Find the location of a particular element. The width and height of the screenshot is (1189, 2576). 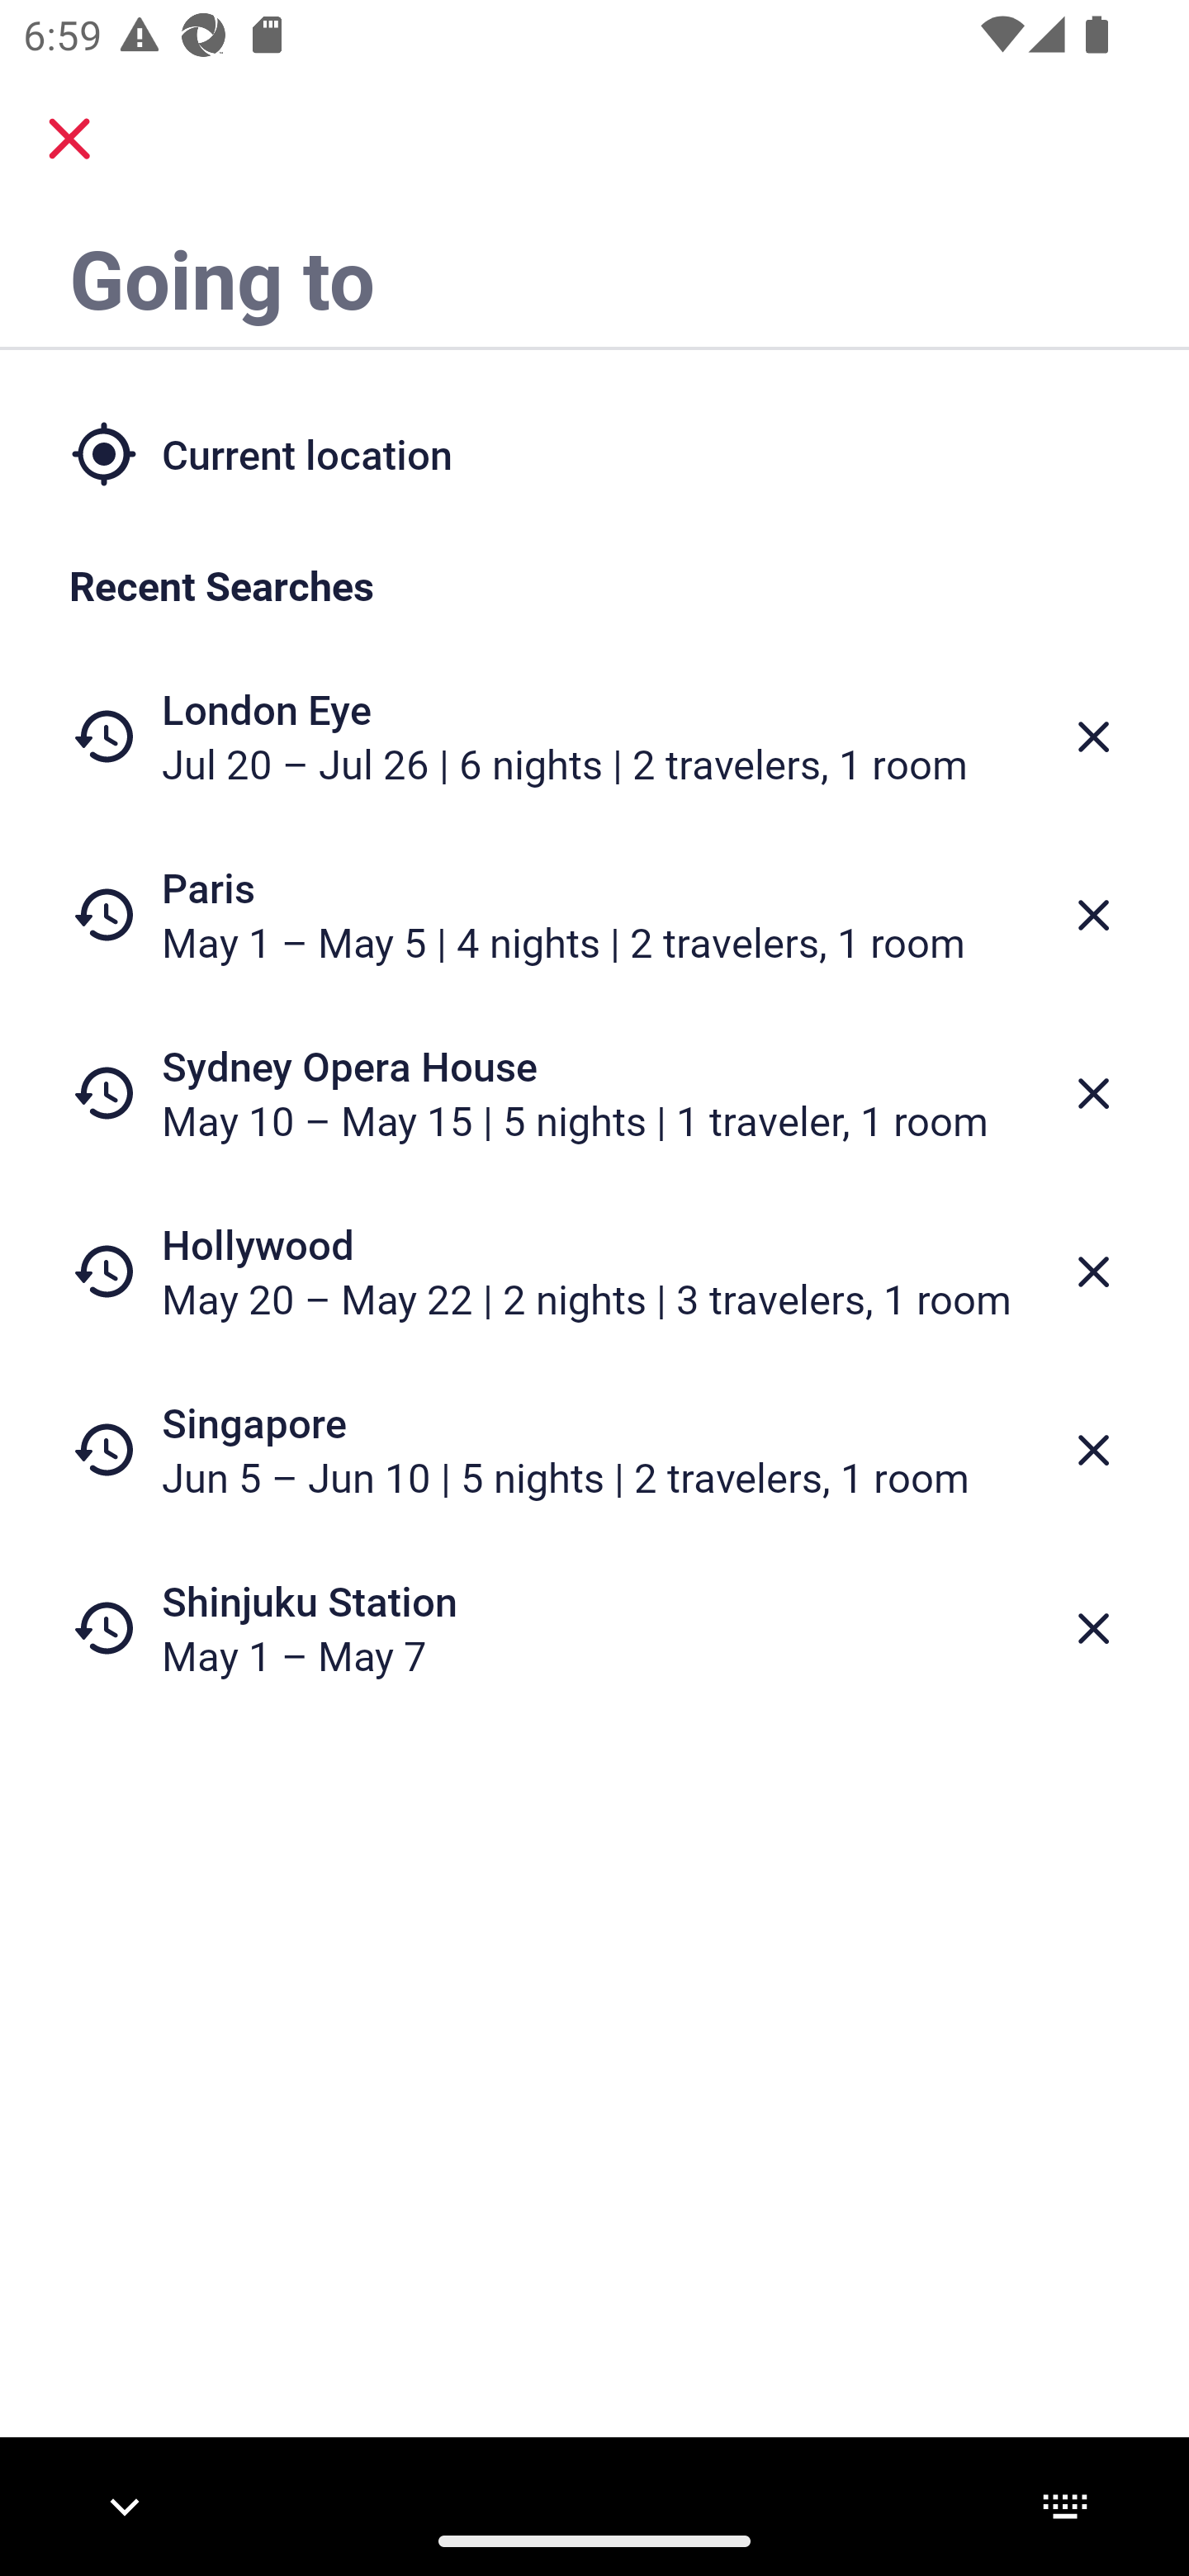

Delete from recent searches is located at coordinates (1093, 915).